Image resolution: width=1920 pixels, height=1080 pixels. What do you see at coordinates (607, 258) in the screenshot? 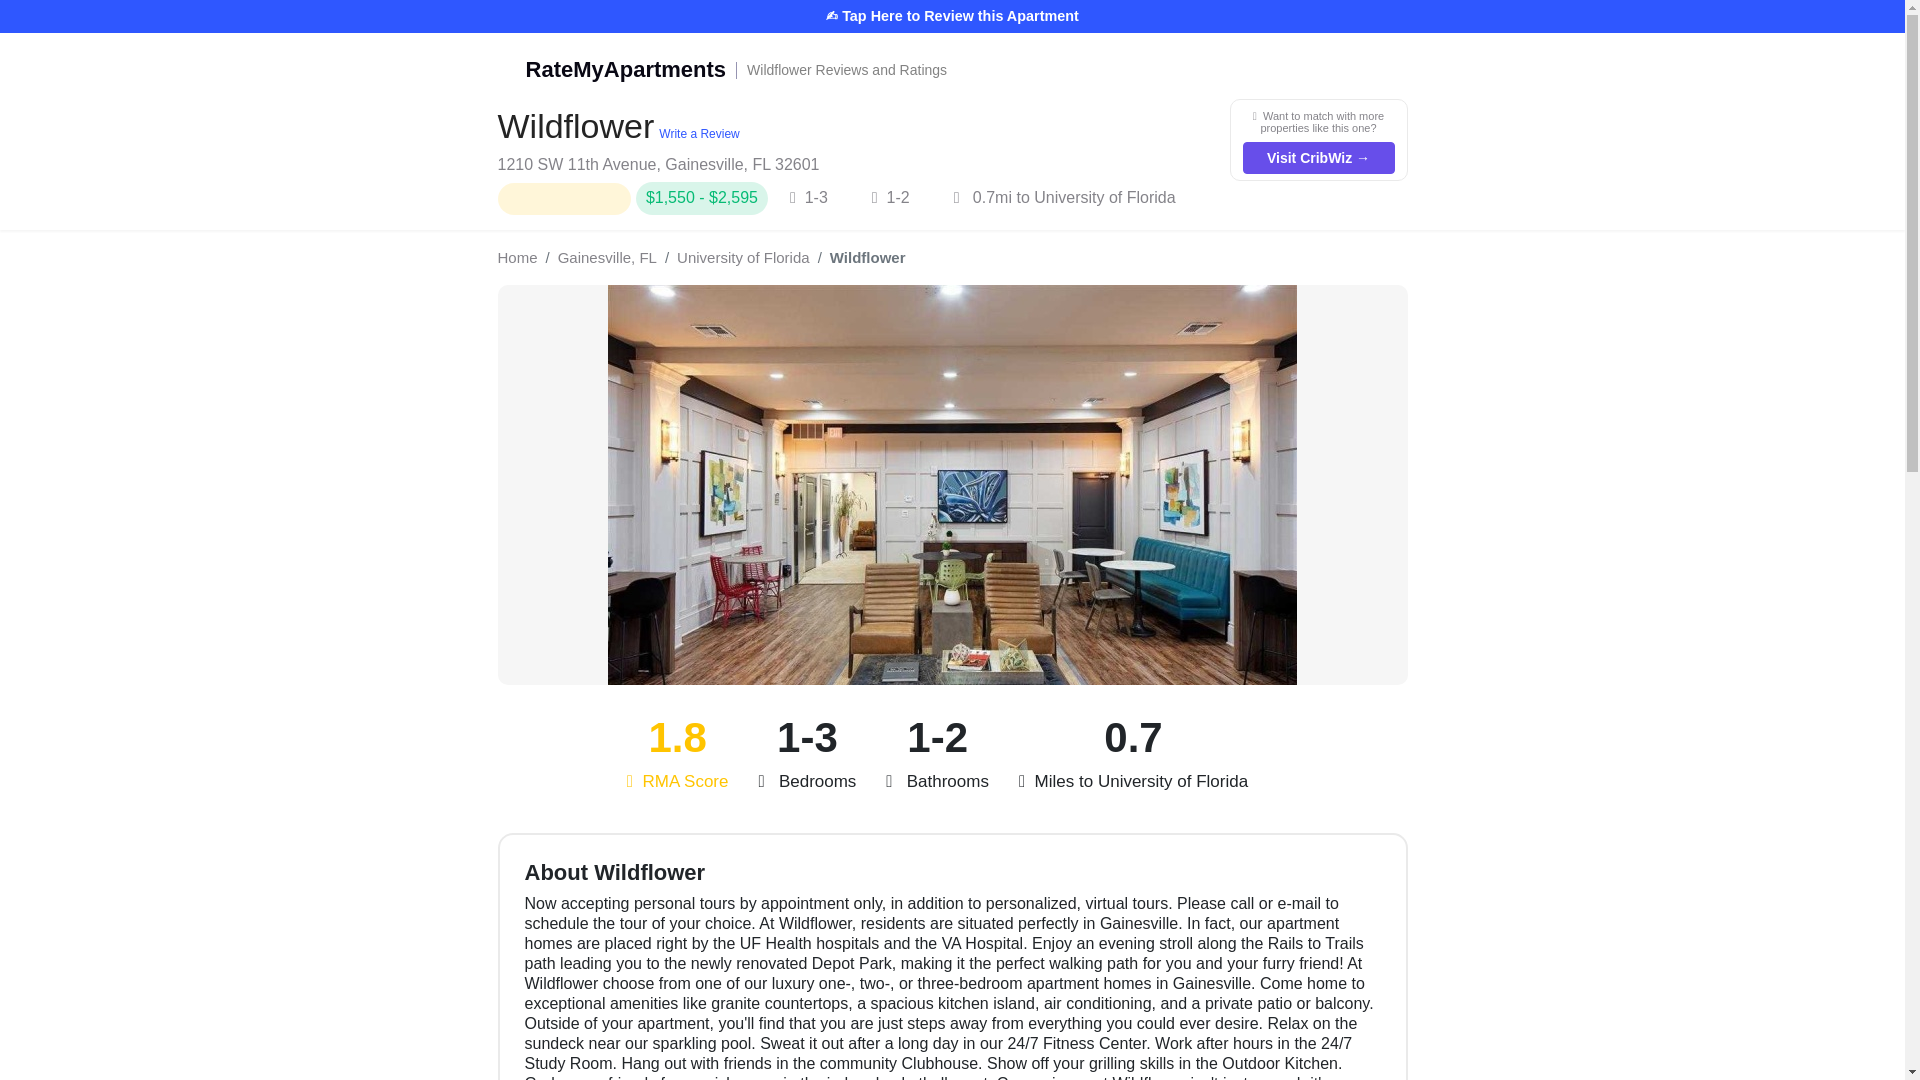
I see `Gainesville, FL` at bounding box center [607, 258].